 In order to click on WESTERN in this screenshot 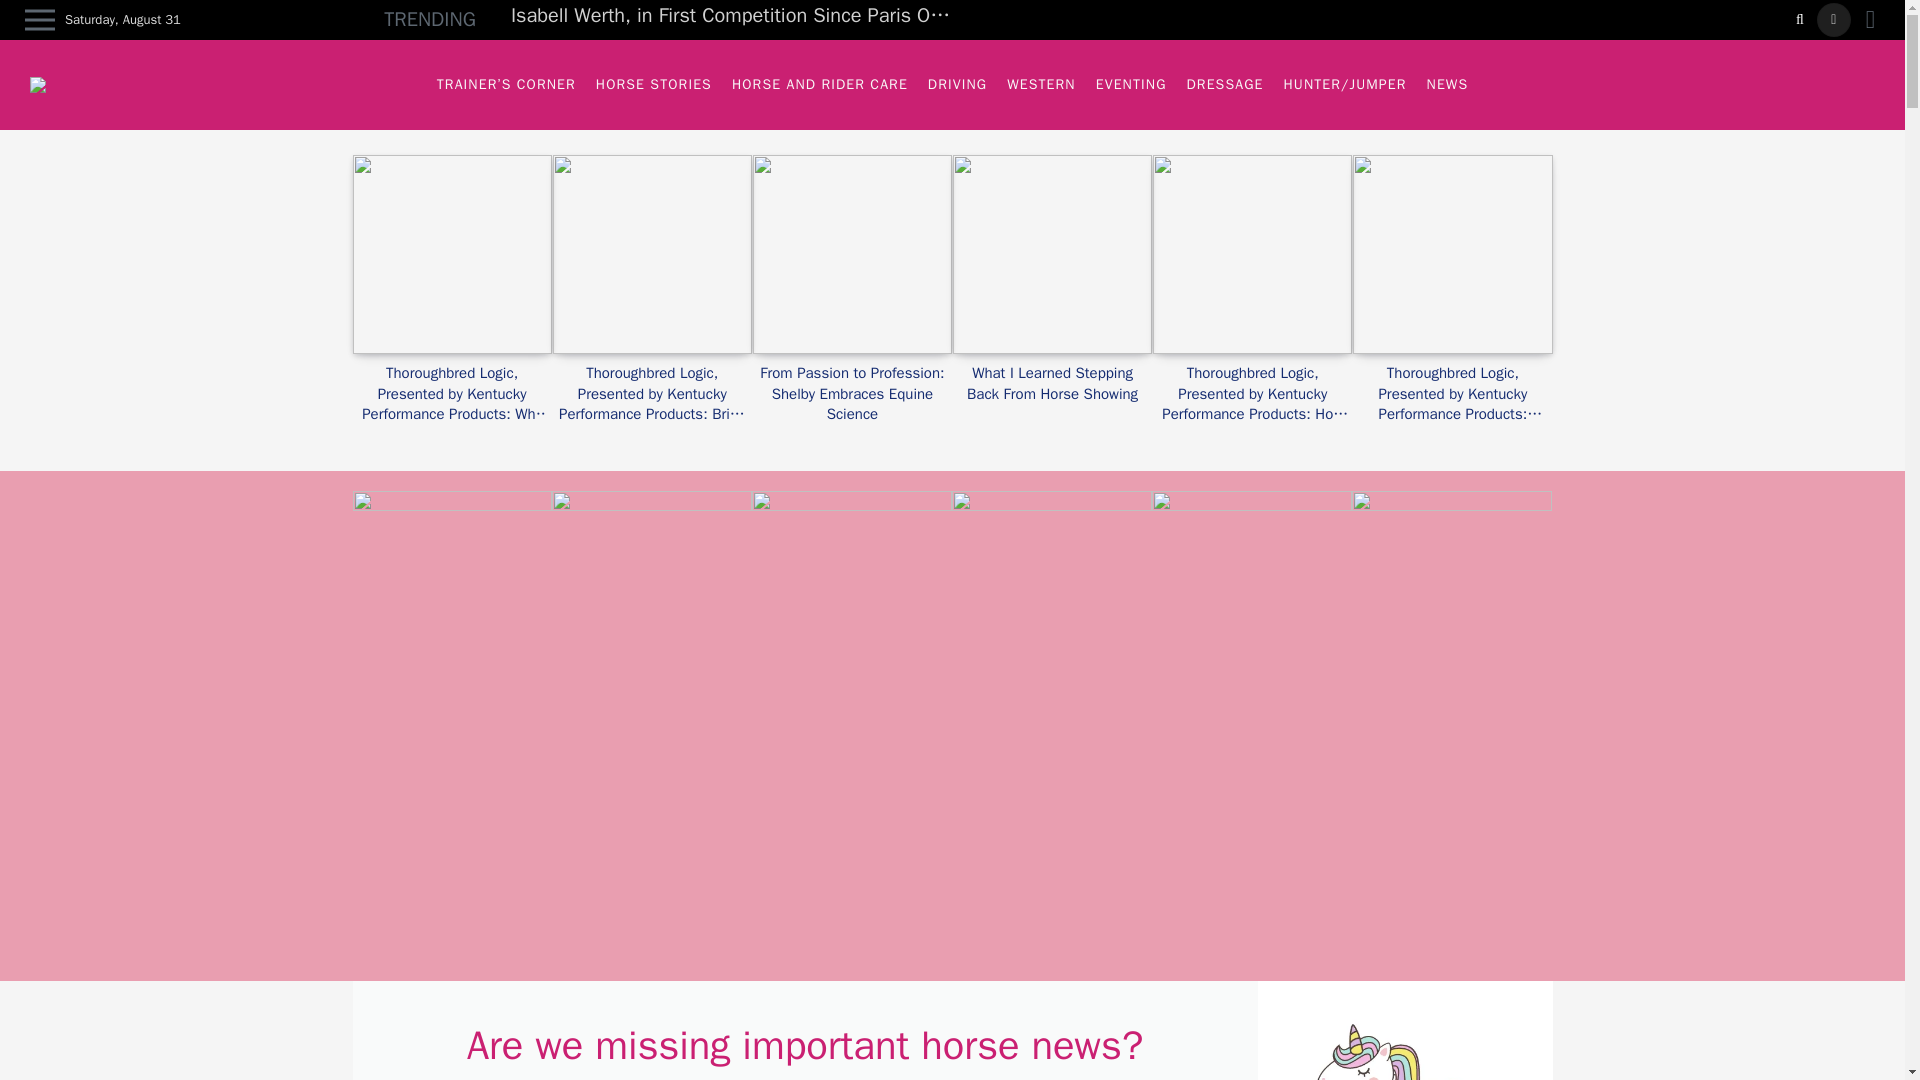, I will do `click(1041, 84)`.